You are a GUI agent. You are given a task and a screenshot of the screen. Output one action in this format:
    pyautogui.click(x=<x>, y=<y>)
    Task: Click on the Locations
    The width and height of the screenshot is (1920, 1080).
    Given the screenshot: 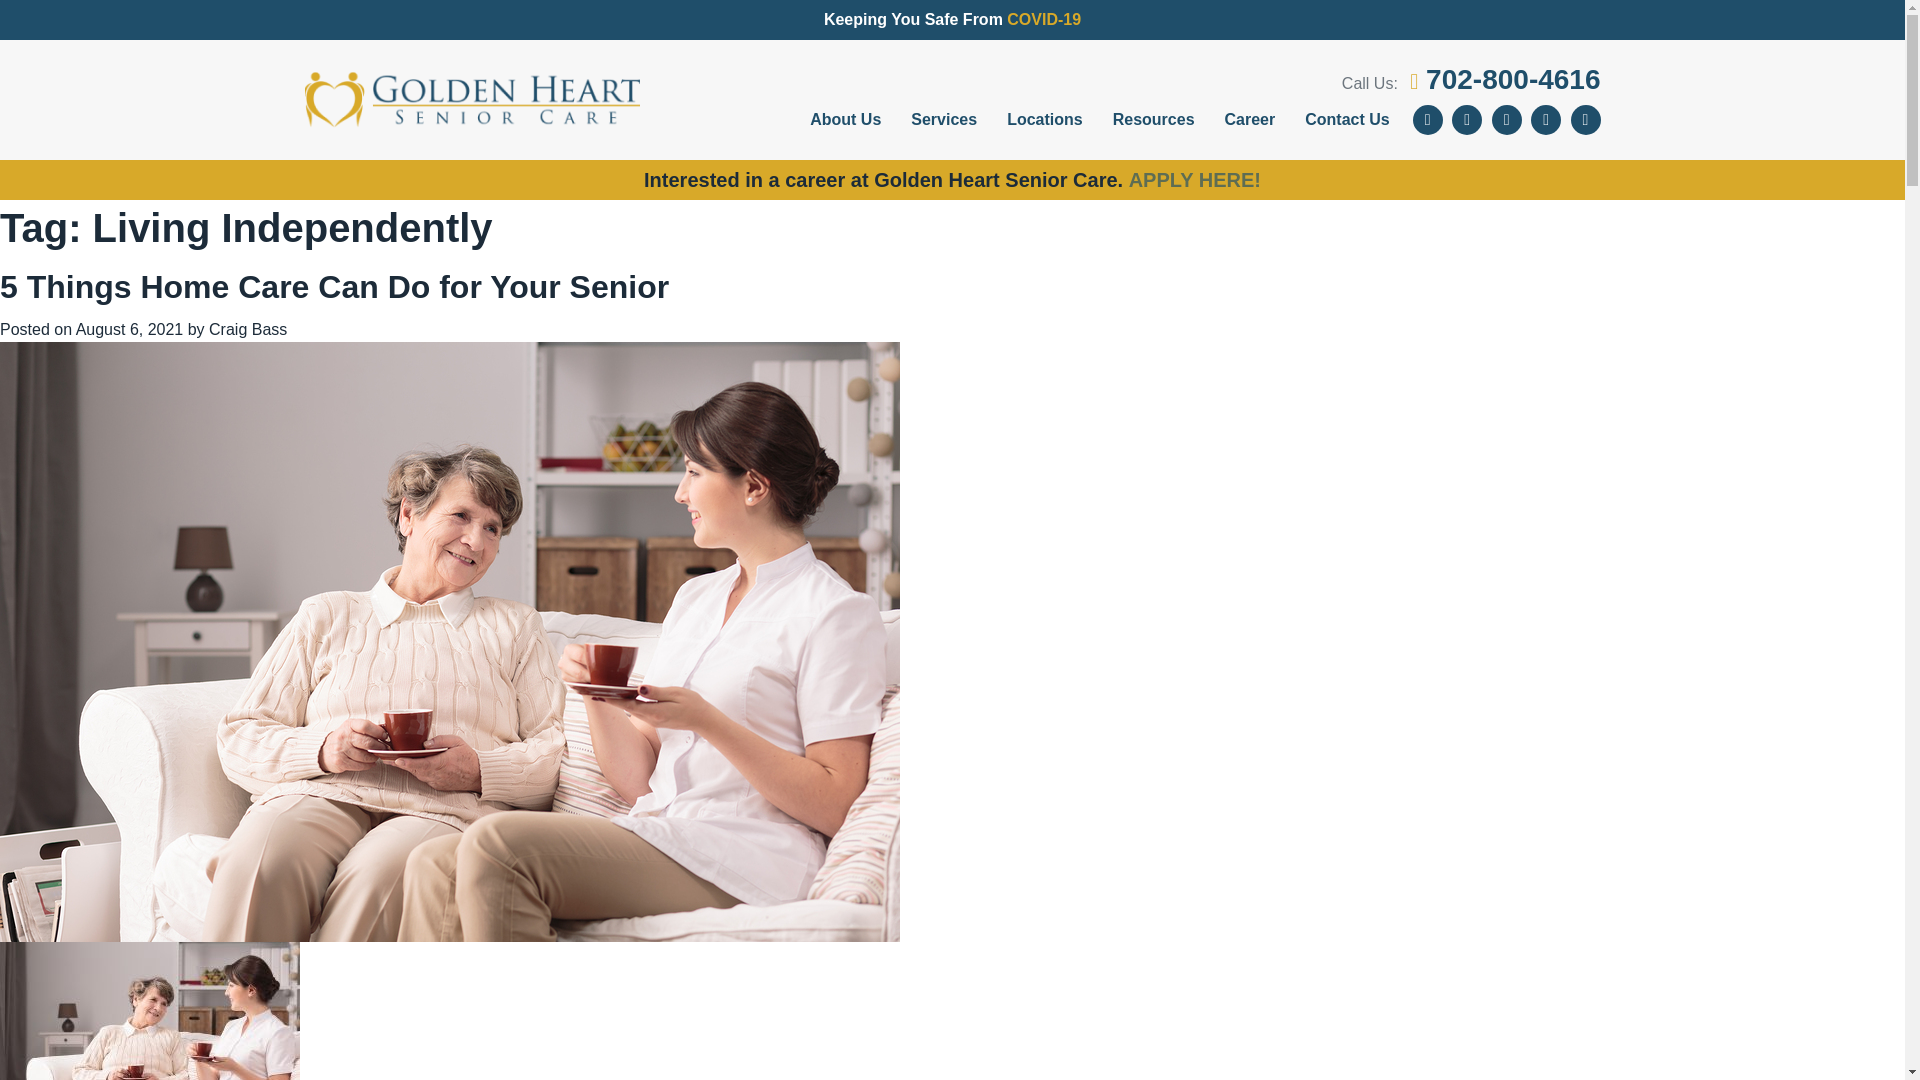 What is the action you would take?
    pyautogui.click(x=1045, y=120)
    